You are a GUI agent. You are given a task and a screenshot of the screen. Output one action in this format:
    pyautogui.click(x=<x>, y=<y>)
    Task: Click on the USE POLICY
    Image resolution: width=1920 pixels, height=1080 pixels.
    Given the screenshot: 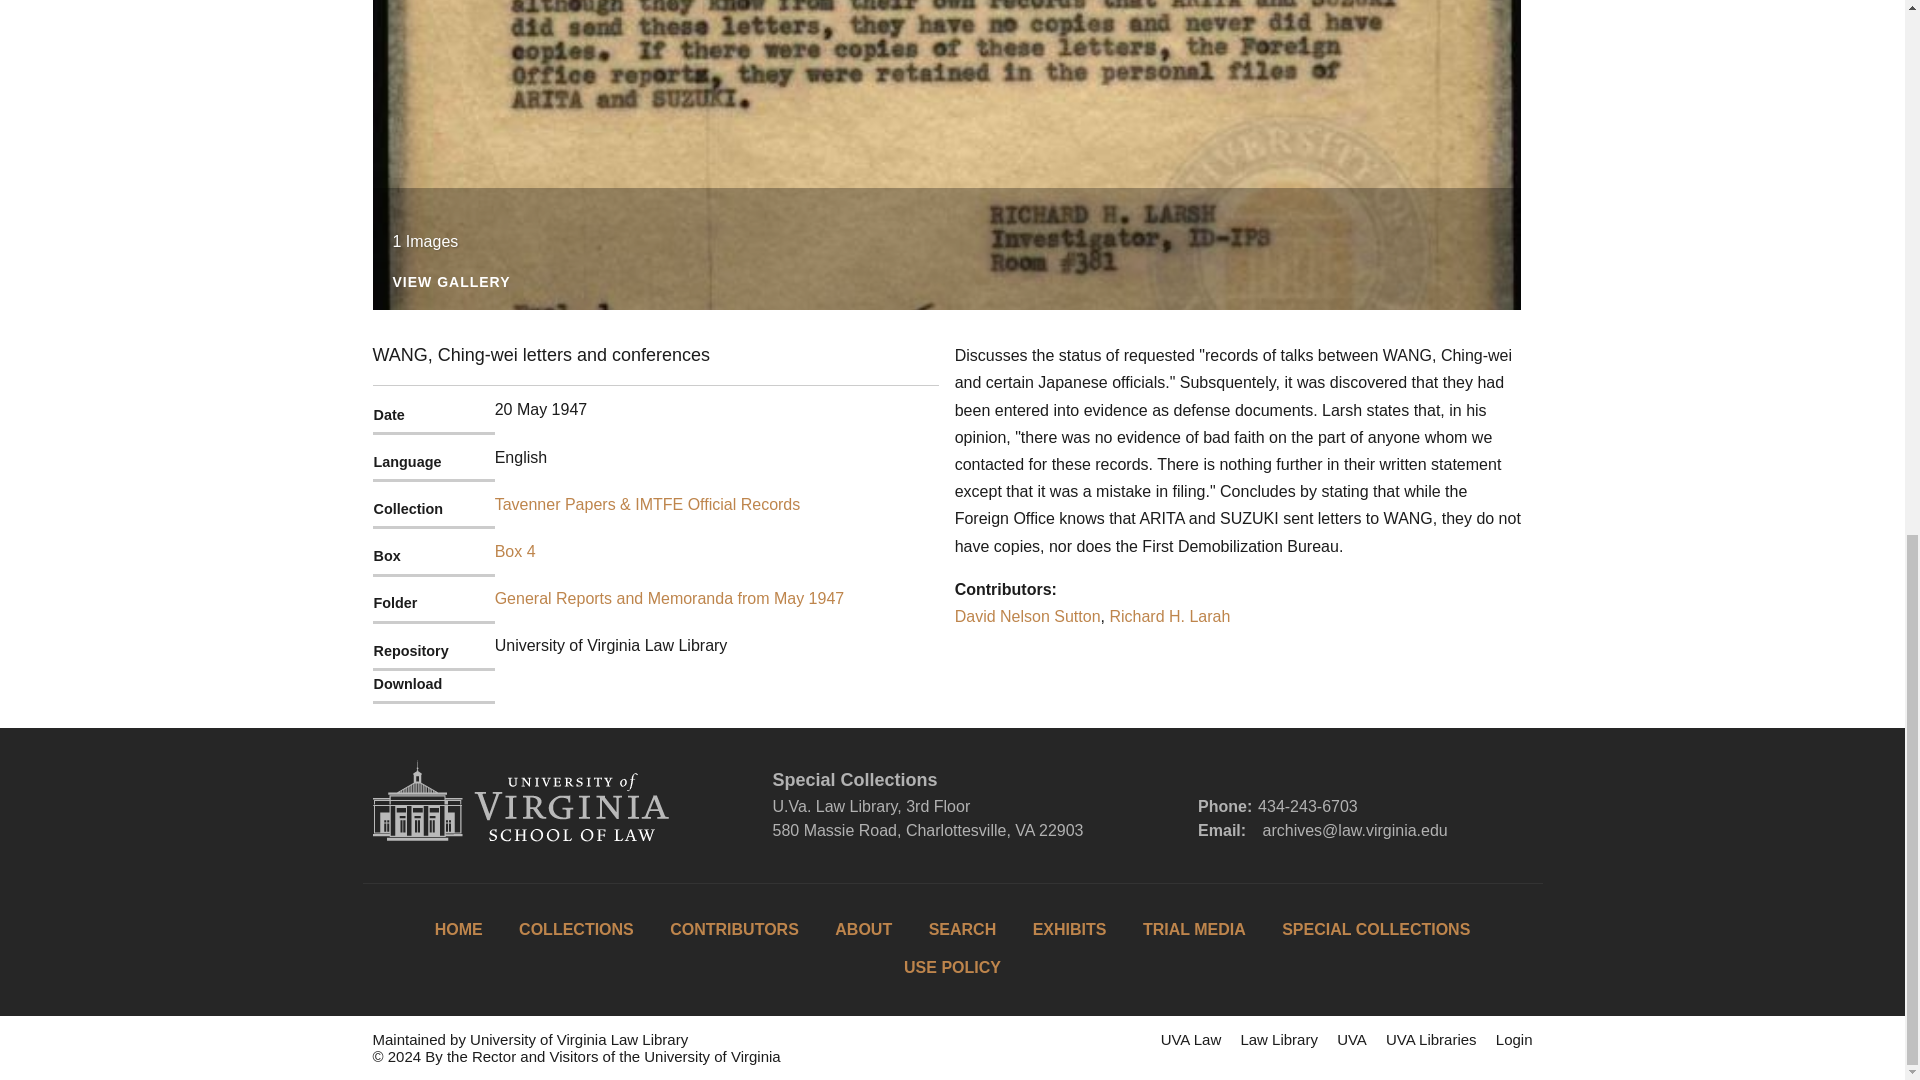 What is the action you would take?
    pyautogui.click(x=952, y=968)
    